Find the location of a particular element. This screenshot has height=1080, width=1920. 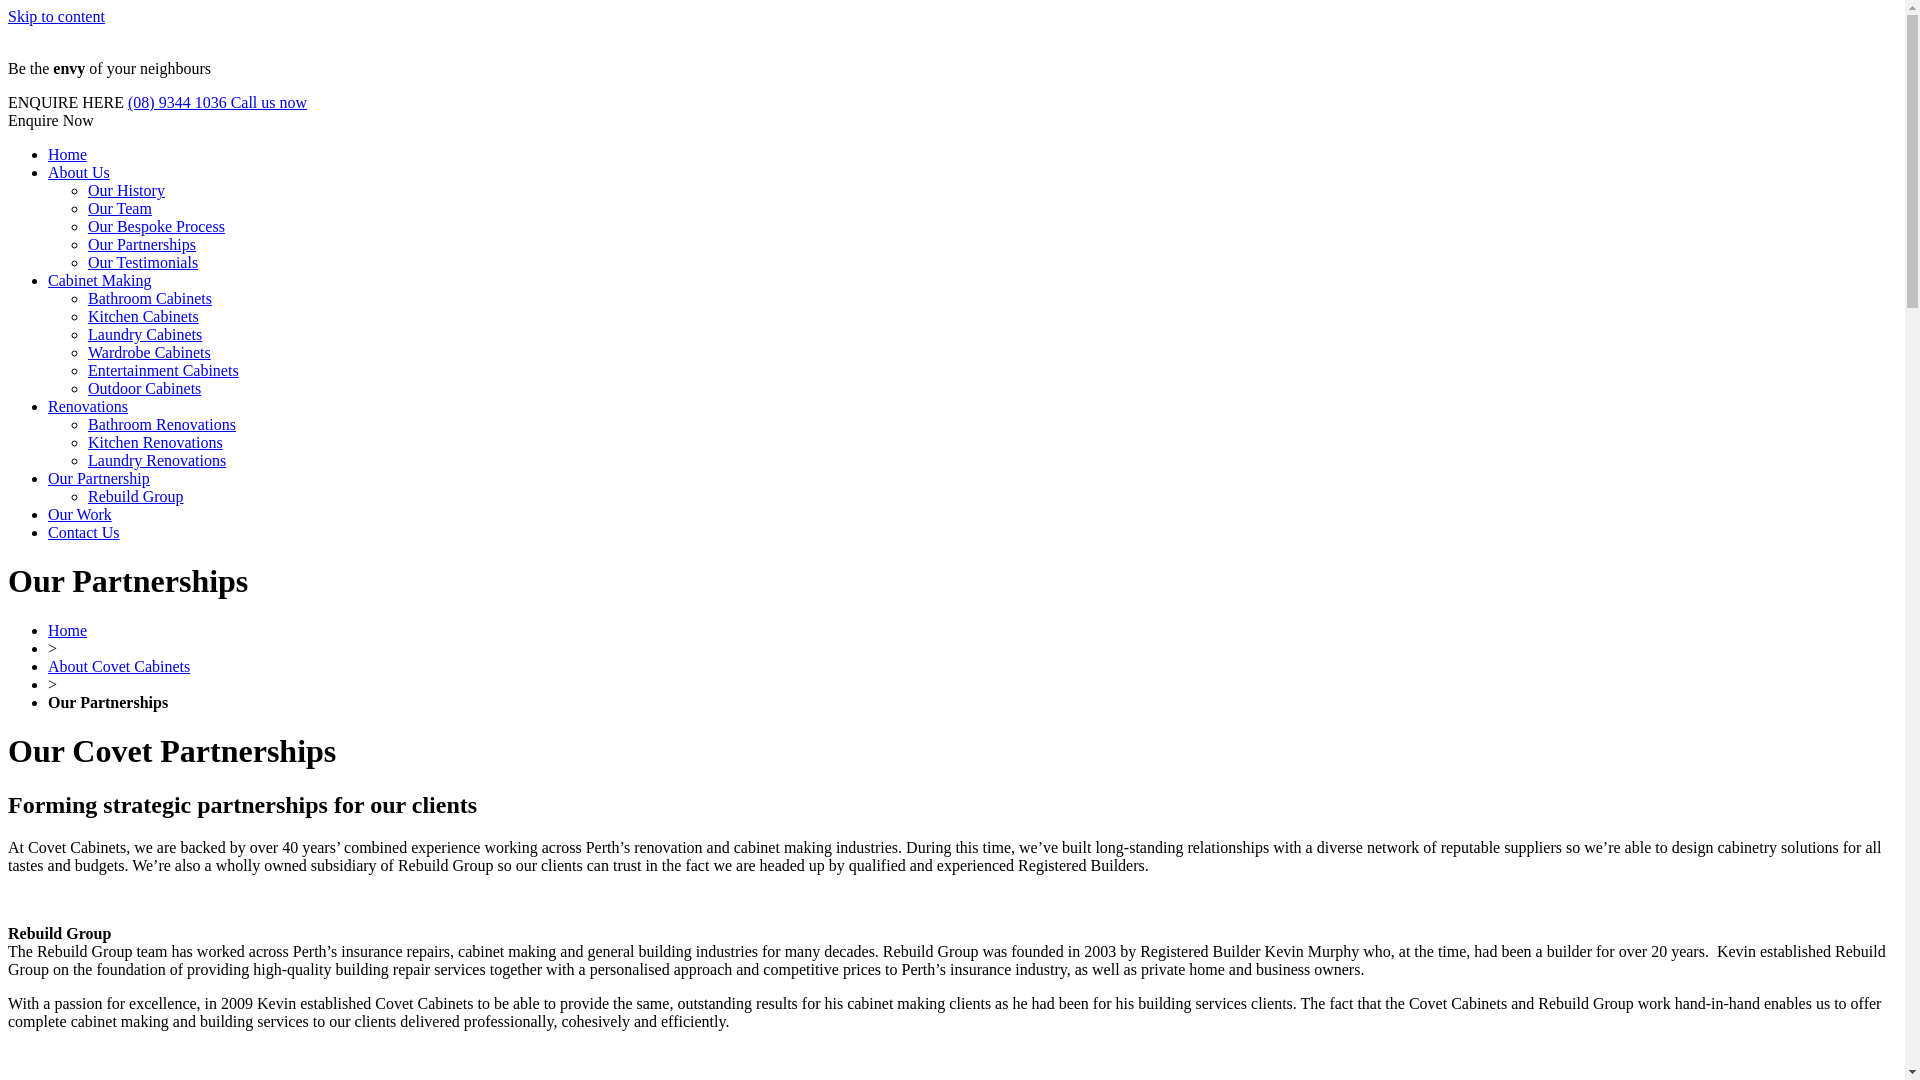

Our Partnerships is located at coordinates (142, 244).